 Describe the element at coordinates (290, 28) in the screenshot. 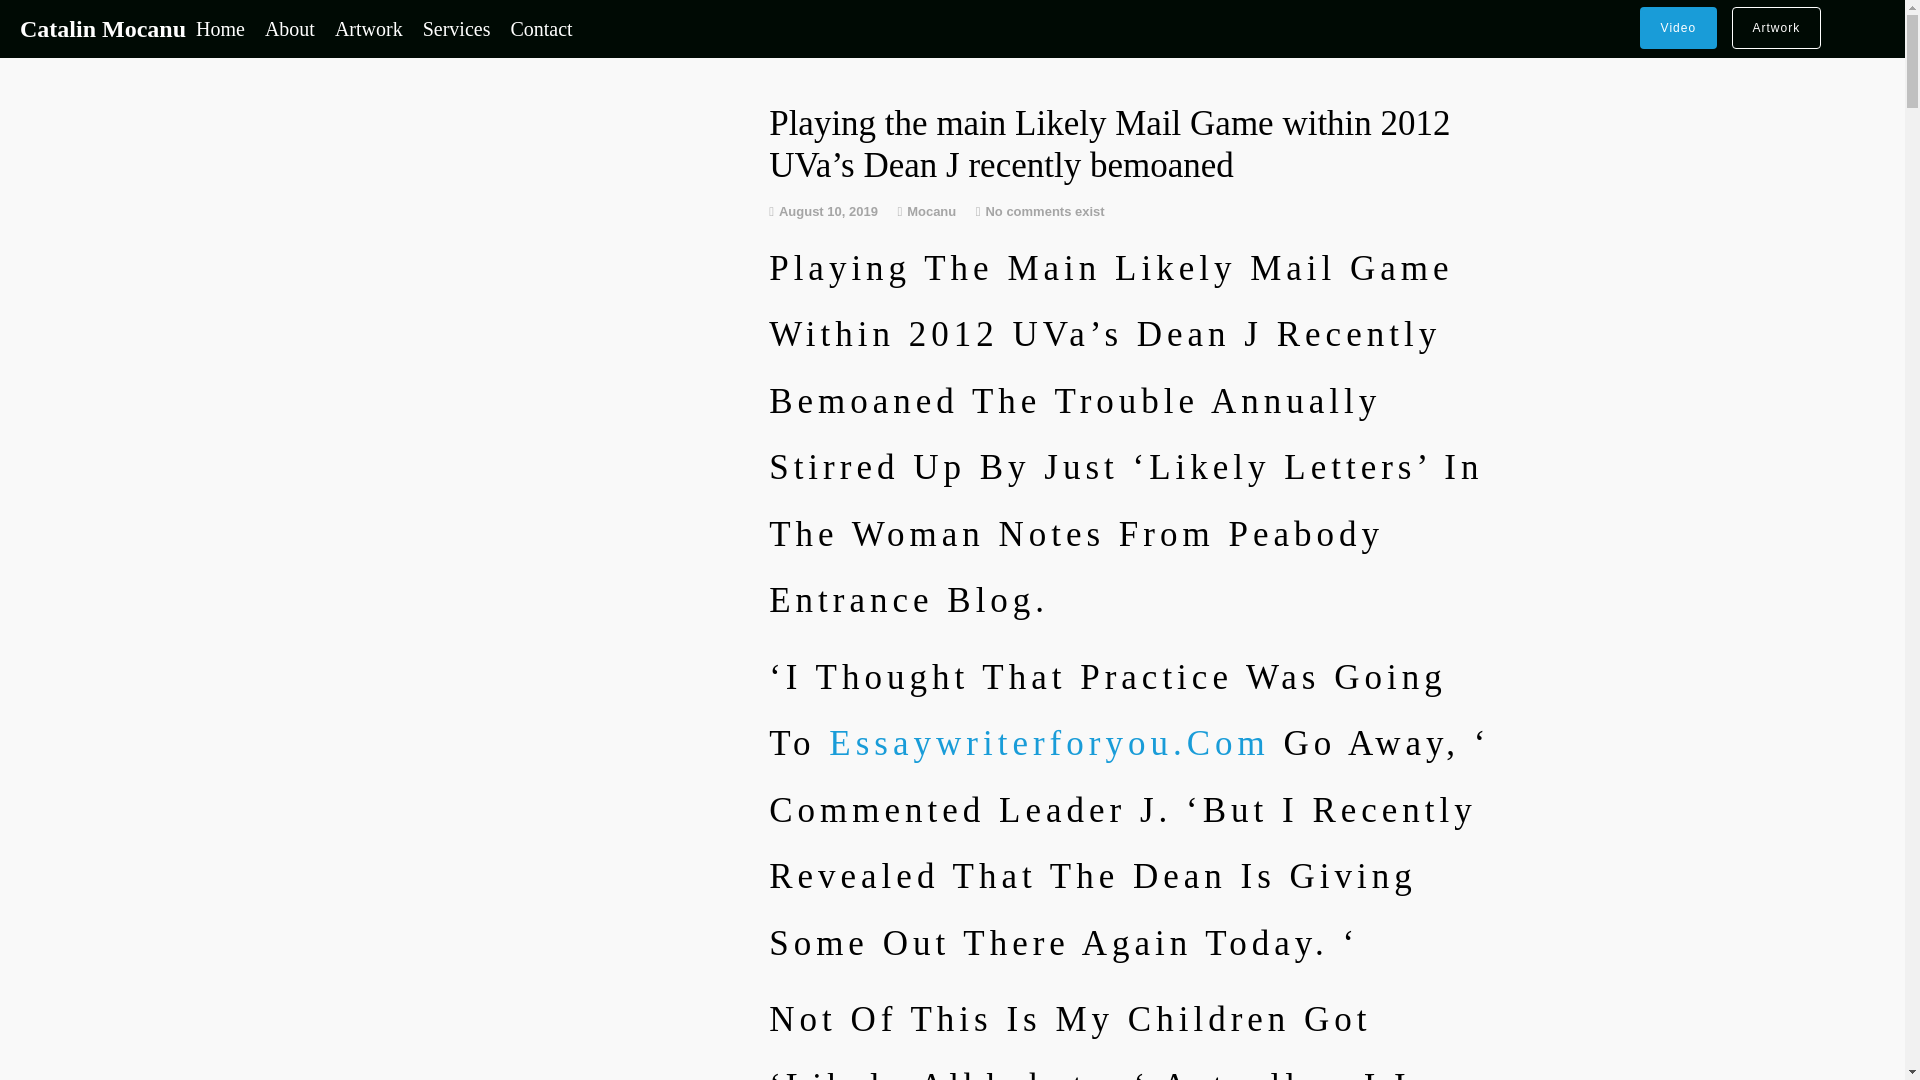

I see `About` at that location.